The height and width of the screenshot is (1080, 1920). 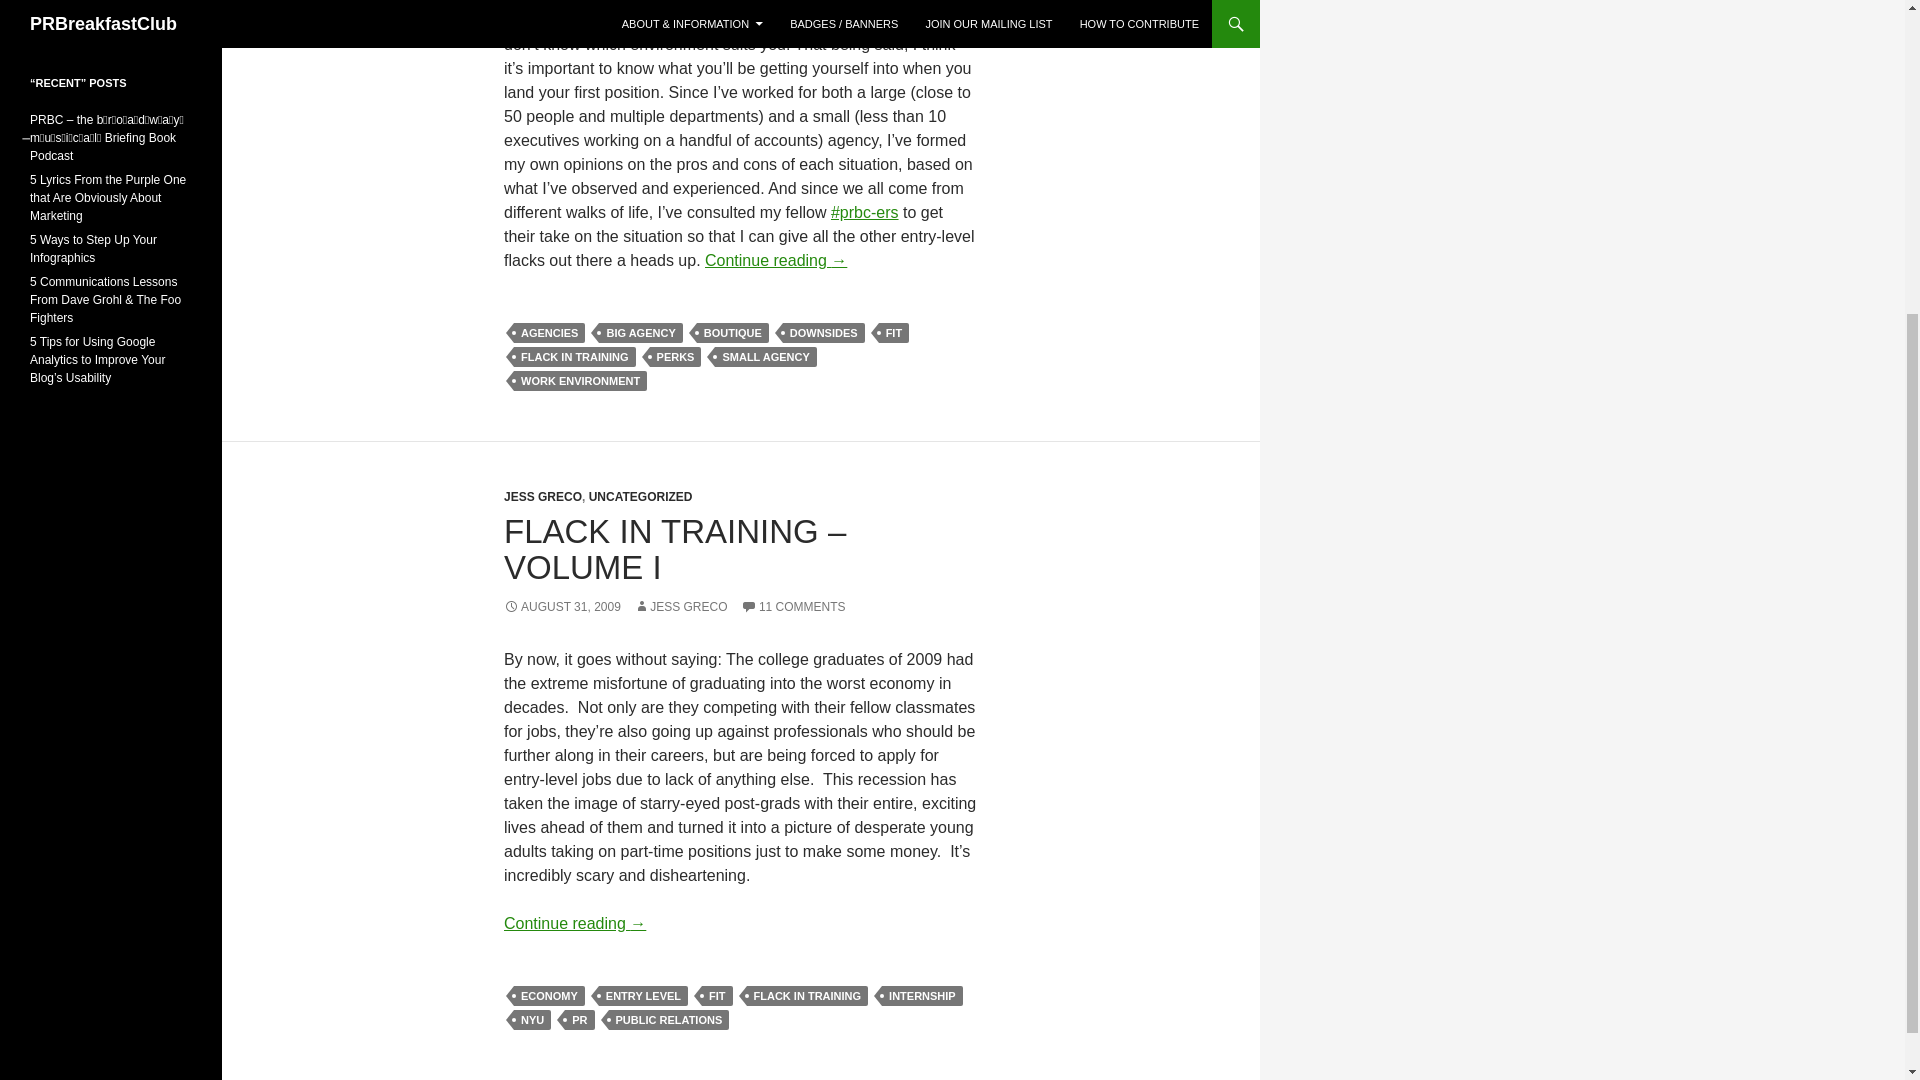 I want to click on SMALL AGENCY, so click(x=765, y=356).